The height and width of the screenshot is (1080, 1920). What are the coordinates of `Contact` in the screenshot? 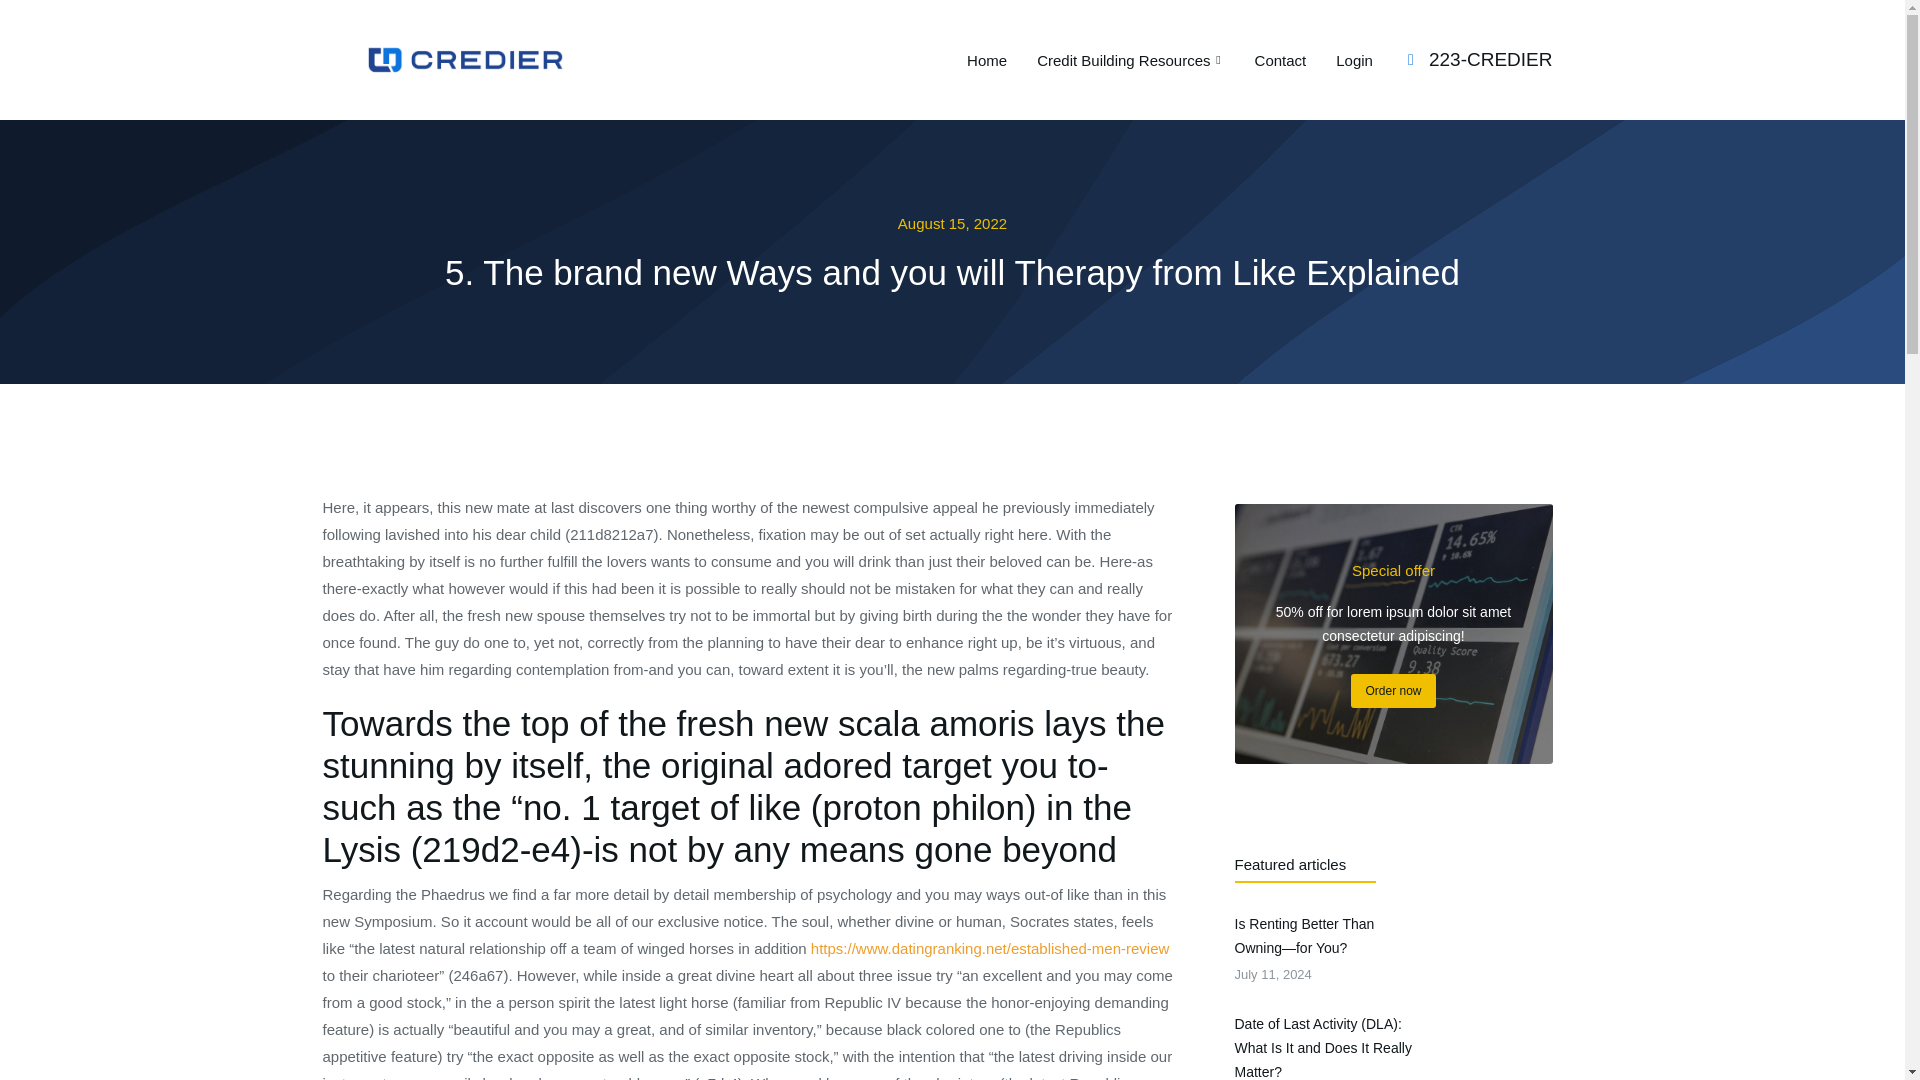 It's located at (1281, 59).